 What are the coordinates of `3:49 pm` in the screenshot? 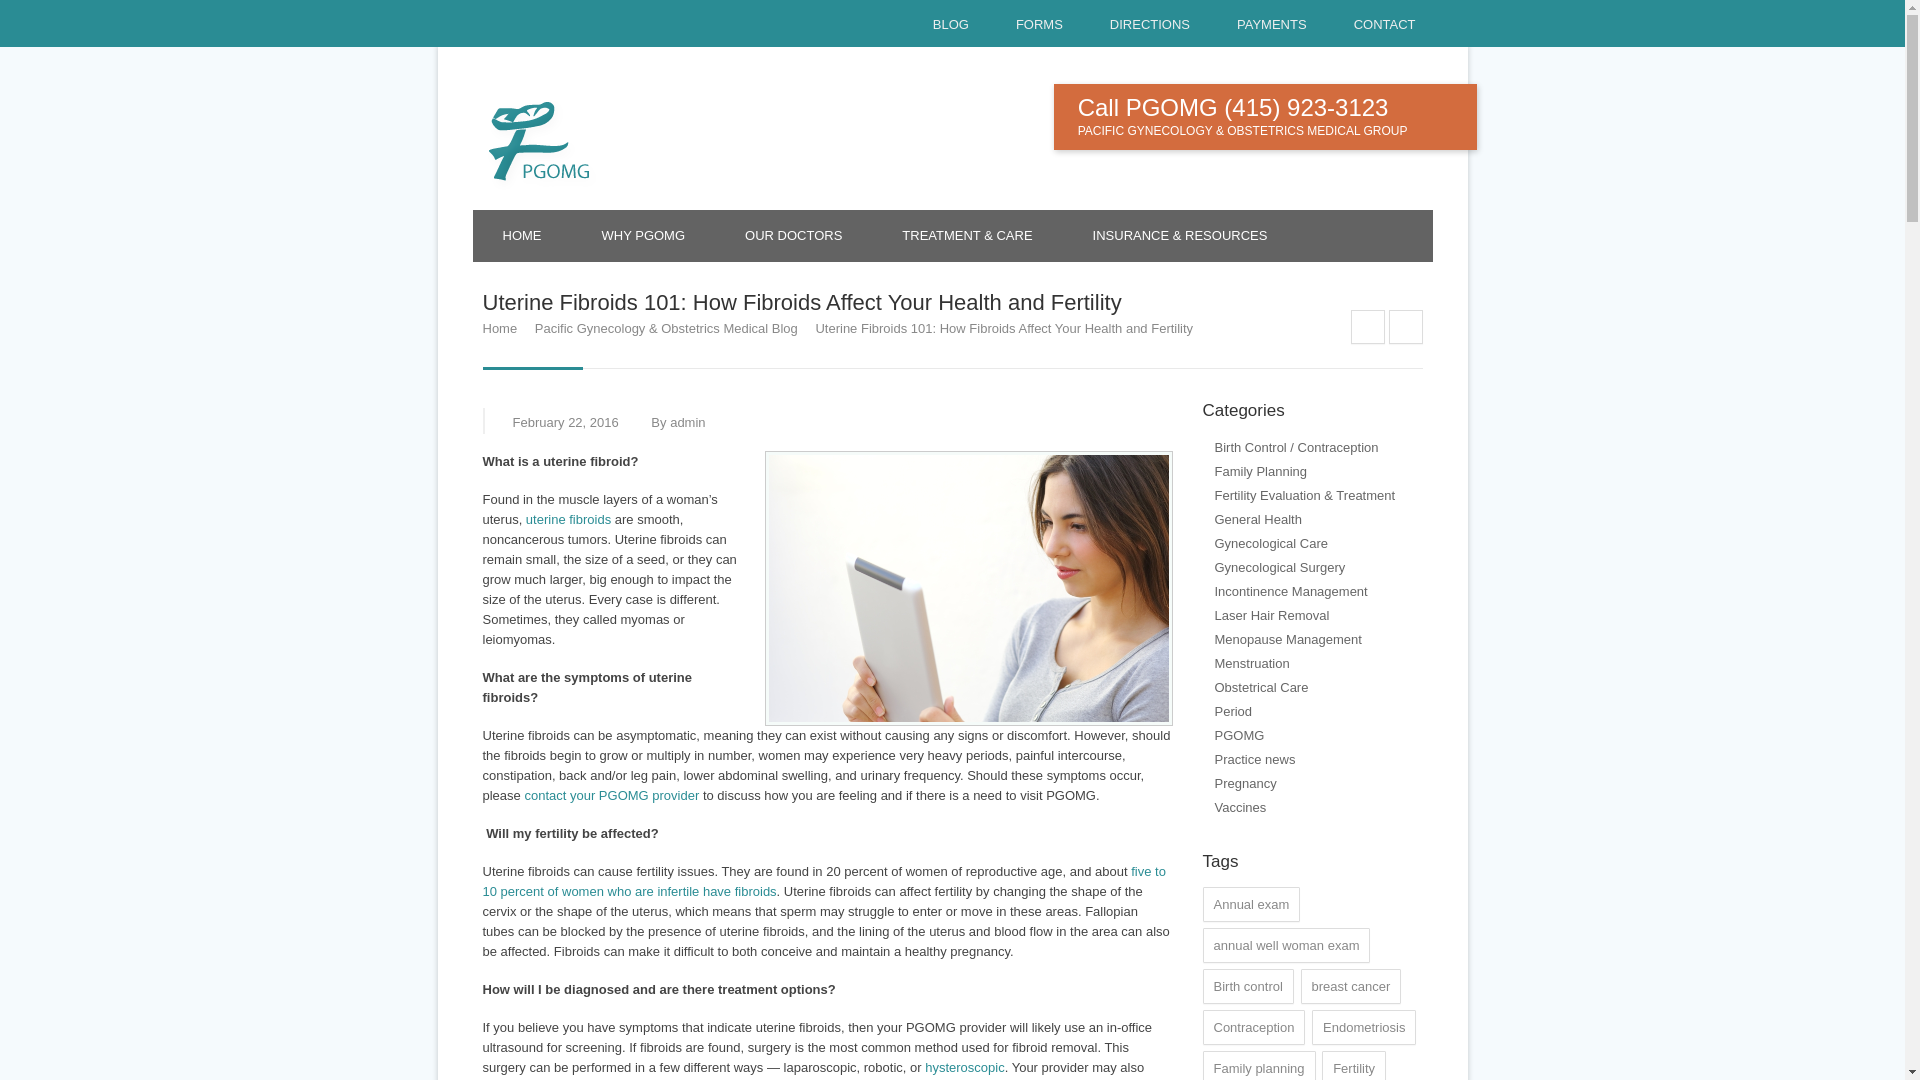 It's located at (565, 422).